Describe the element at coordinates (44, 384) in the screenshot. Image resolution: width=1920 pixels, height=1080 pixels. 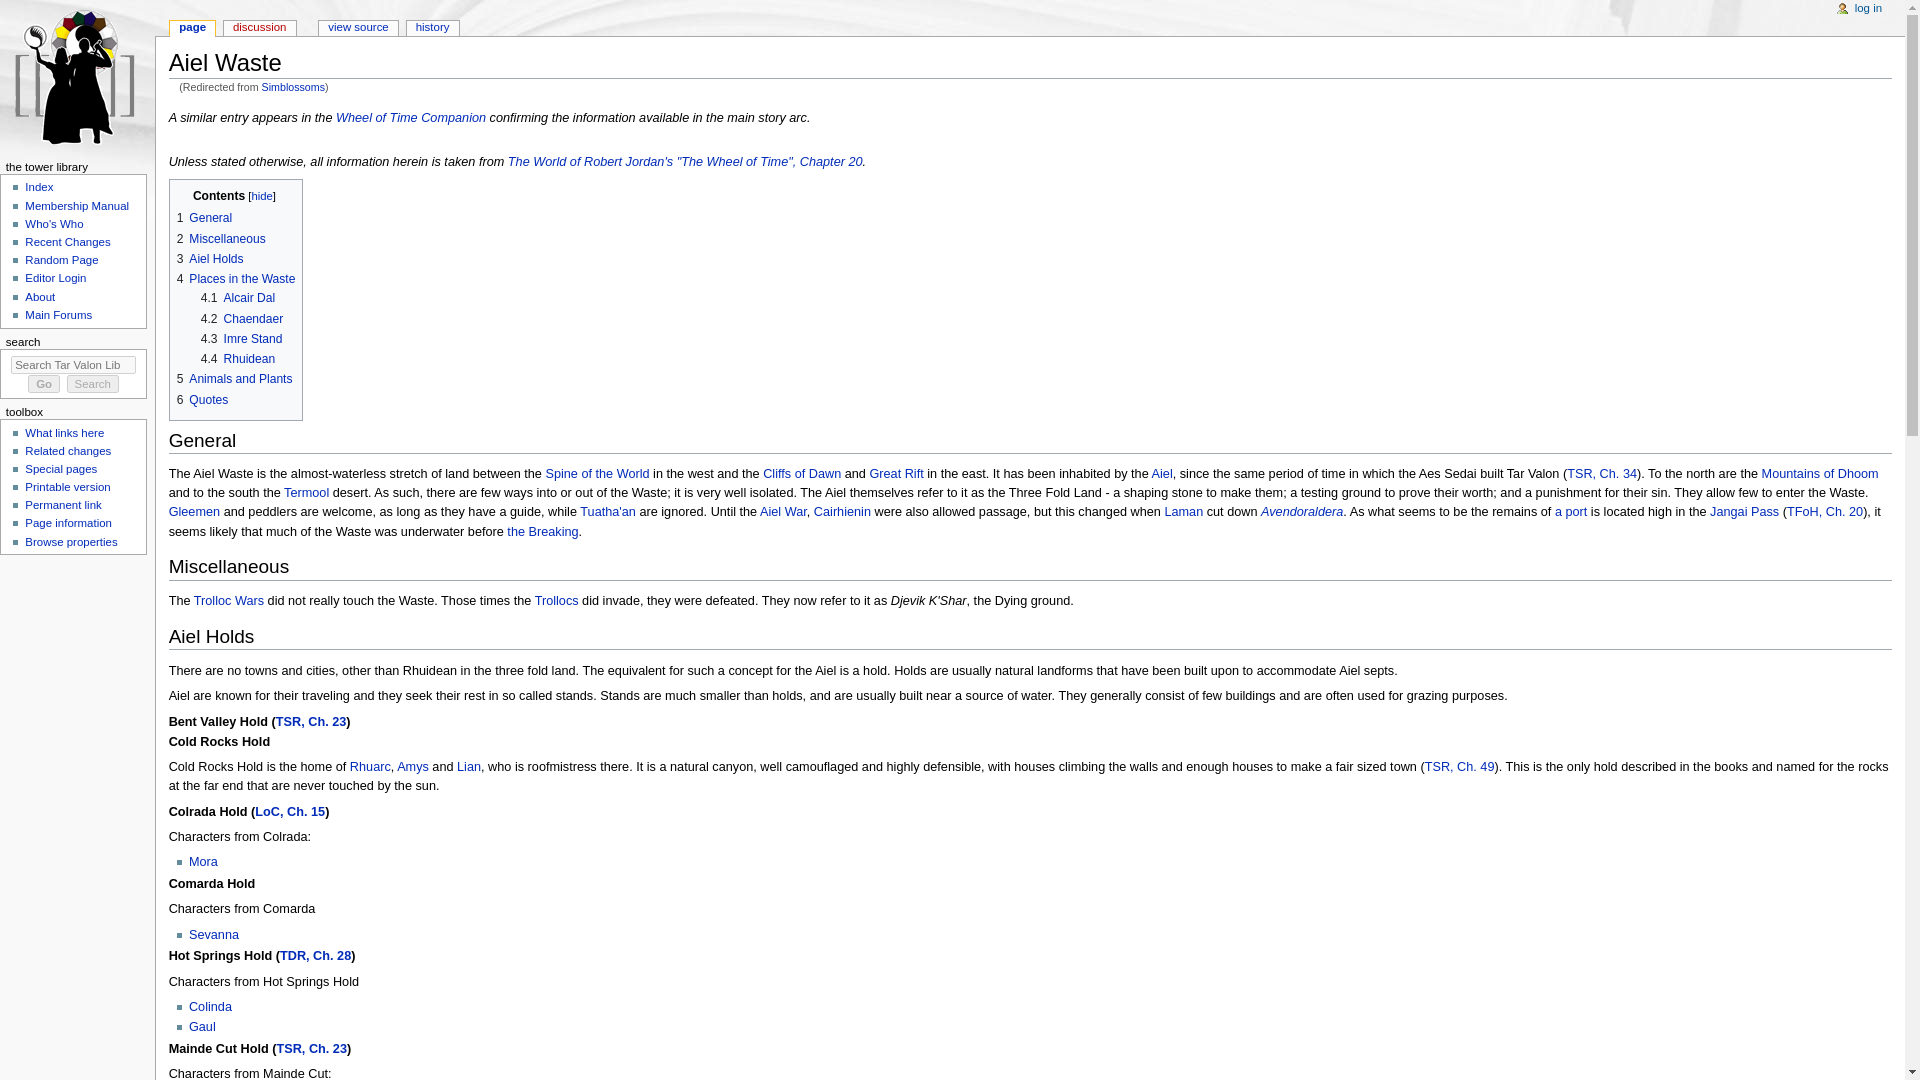
I see `Go` at that location.